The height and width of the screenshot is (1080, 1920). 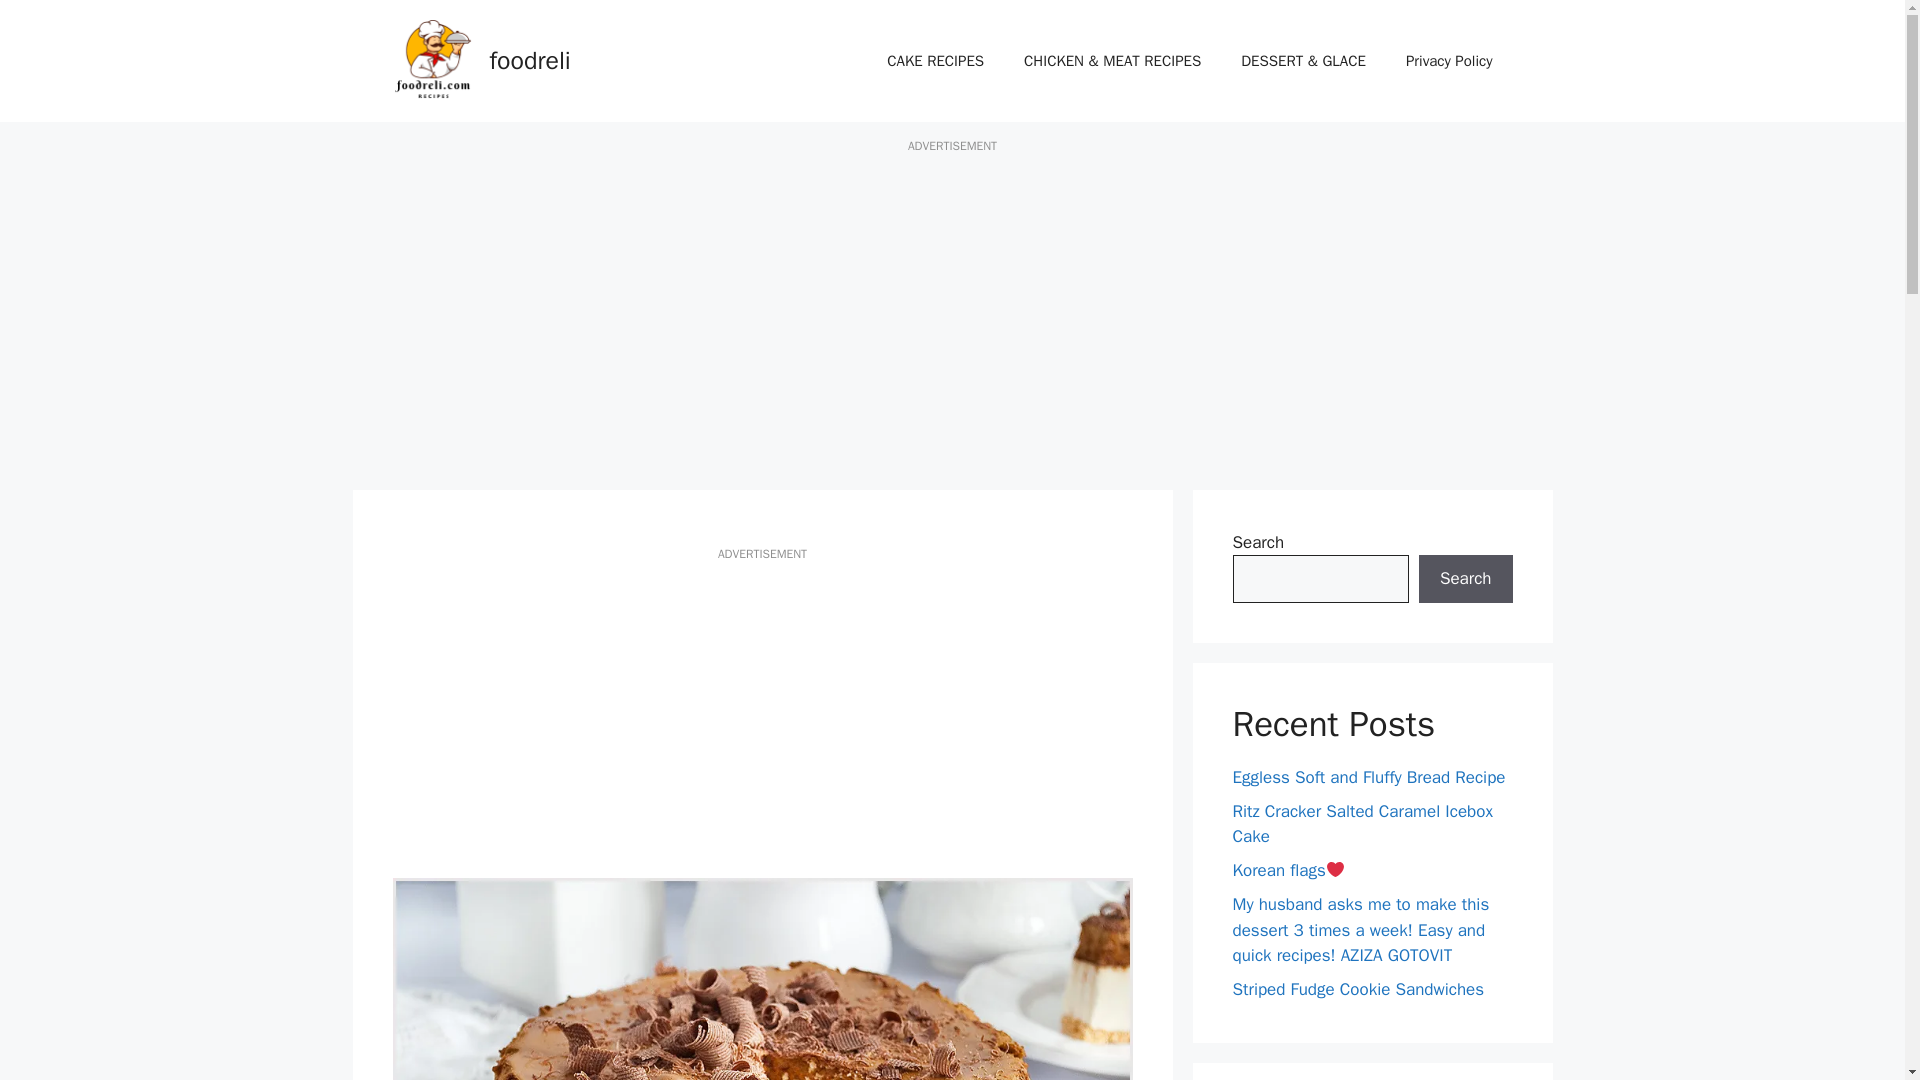 I want to click on Striped Fudge Cookie Sandwiches, so click(x=1358, y=989).